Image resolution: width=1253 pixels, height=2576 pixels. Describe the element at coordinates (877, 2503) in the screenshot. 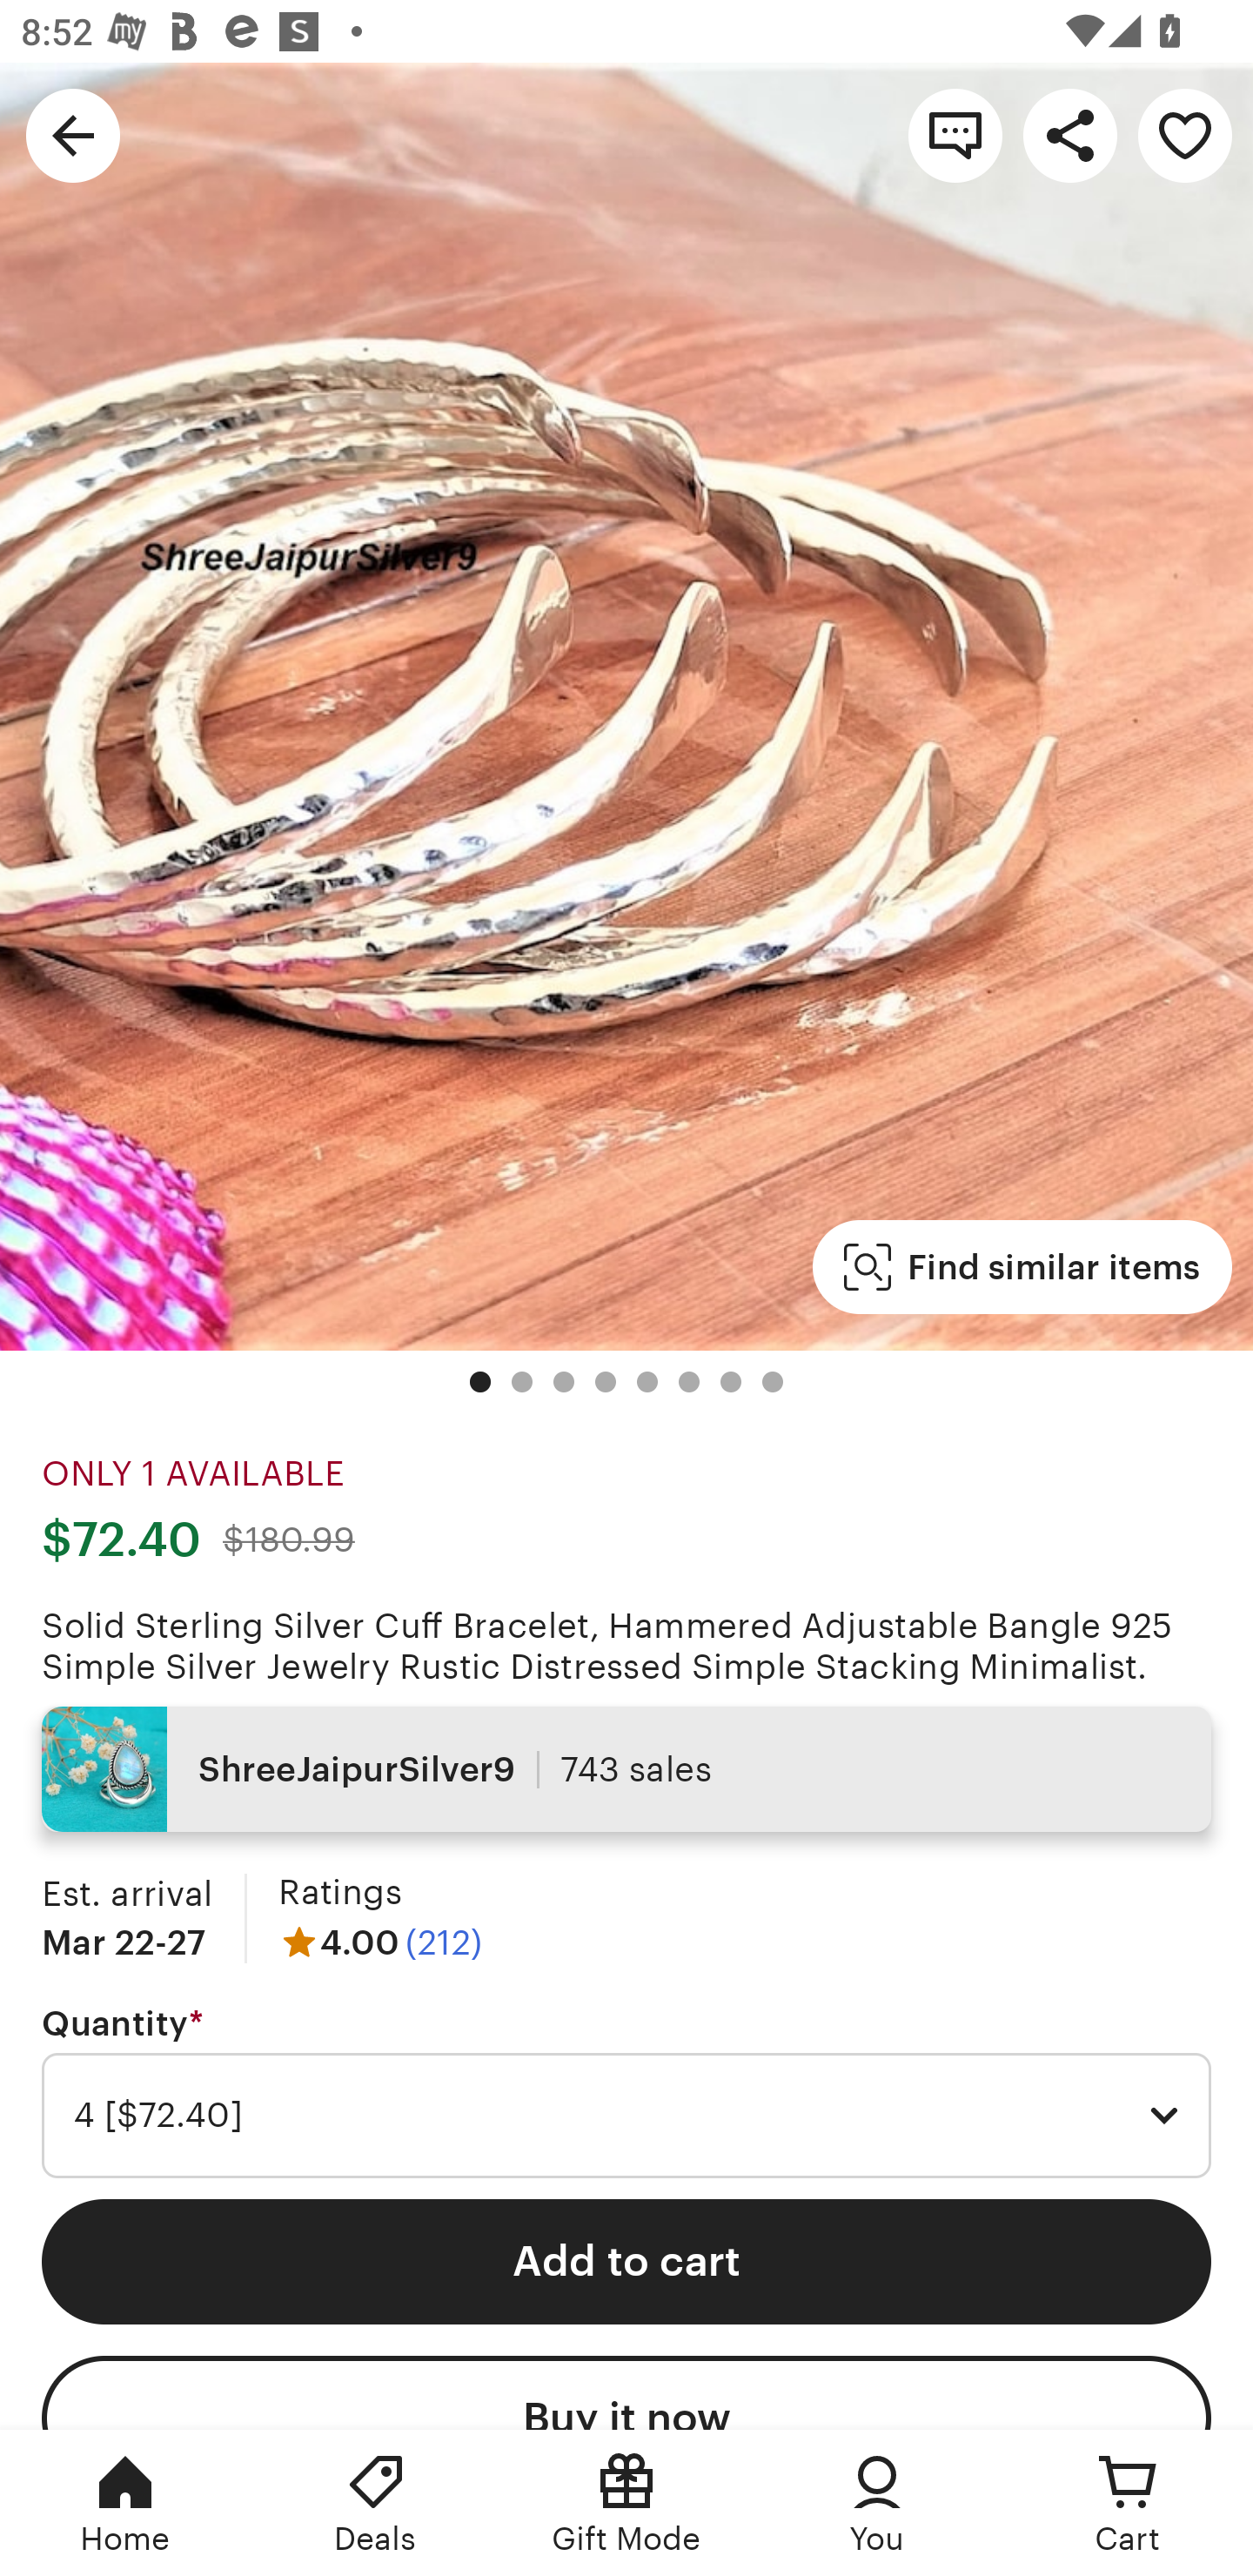

I see `You` at that location.